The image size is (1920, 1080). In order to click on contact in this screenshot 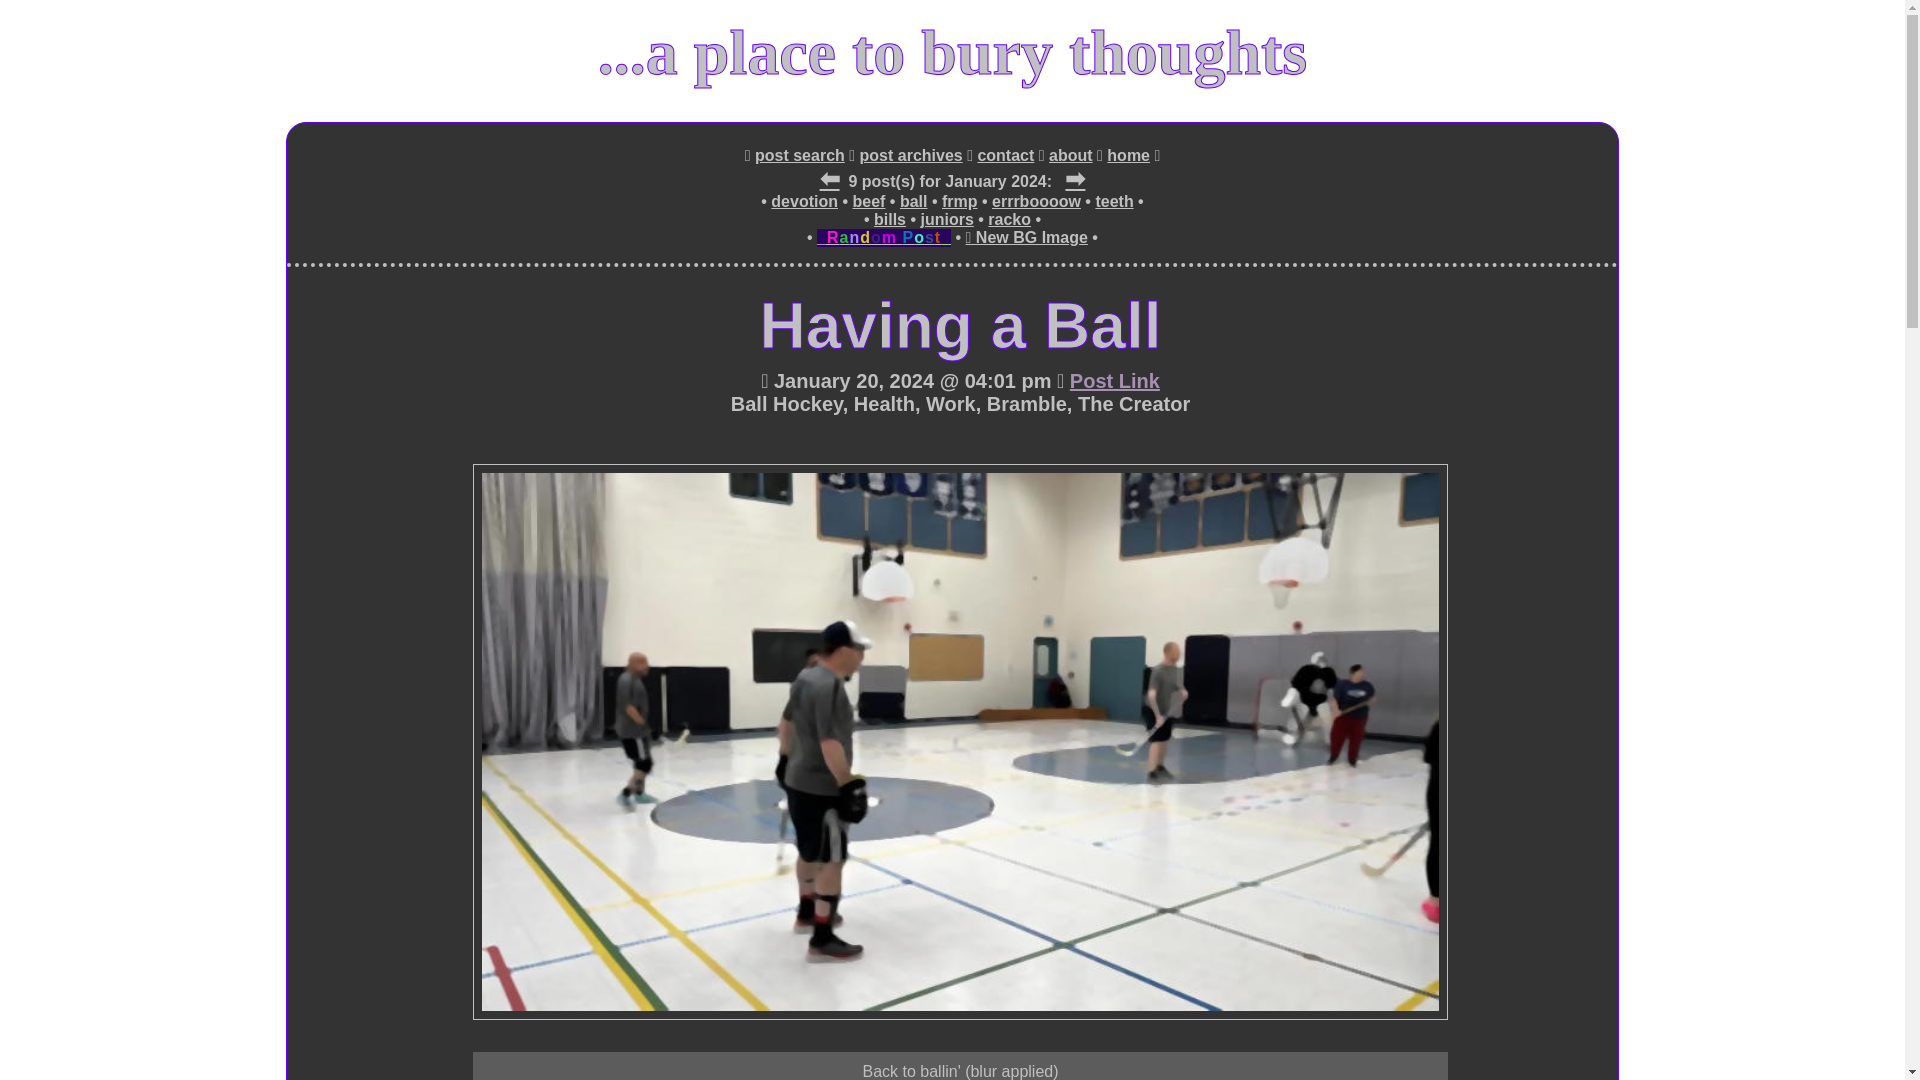, I will do `click(1006, 156)`.